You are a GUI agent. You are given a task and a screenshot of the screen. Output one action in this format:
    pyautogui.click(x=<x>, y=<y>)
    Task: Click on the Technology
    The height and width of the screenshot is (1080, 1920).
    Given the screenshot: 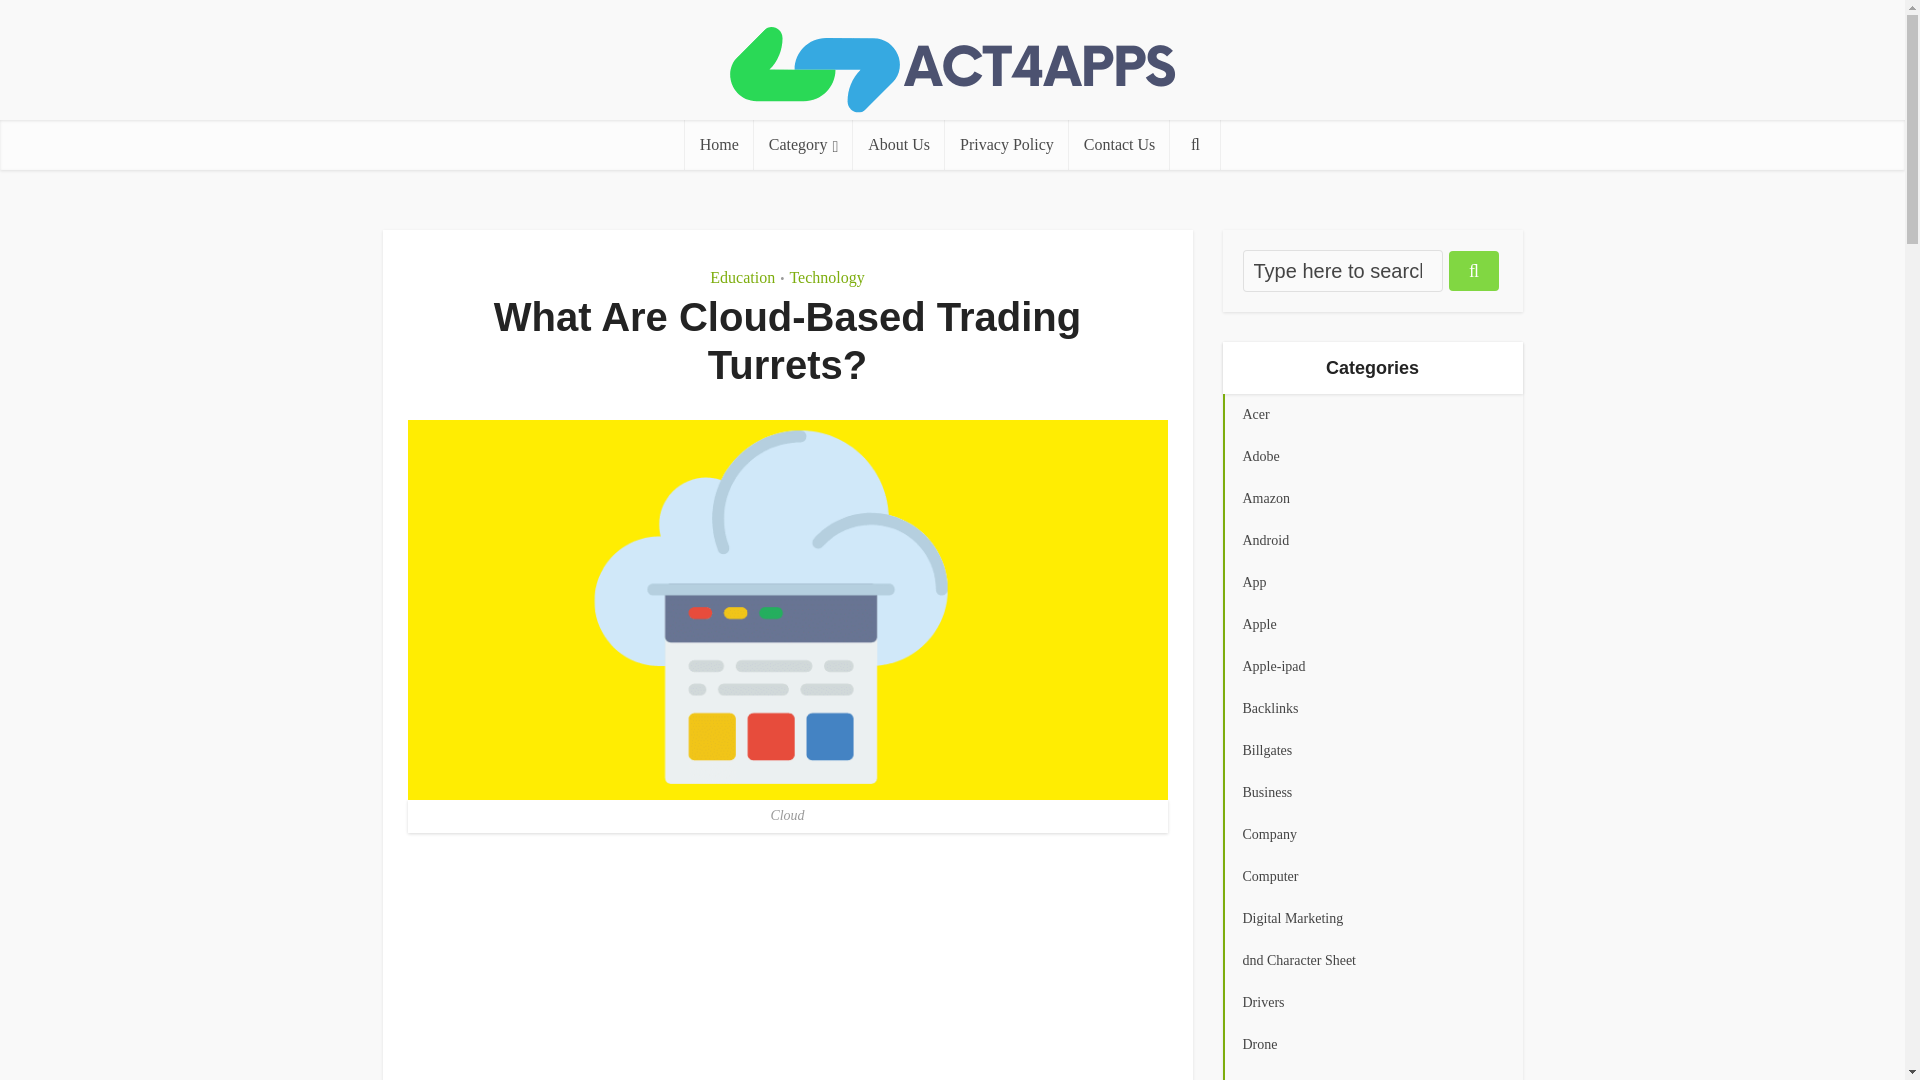 What is the action you would take?
    pyautogui.click(x=826, y=277)
    